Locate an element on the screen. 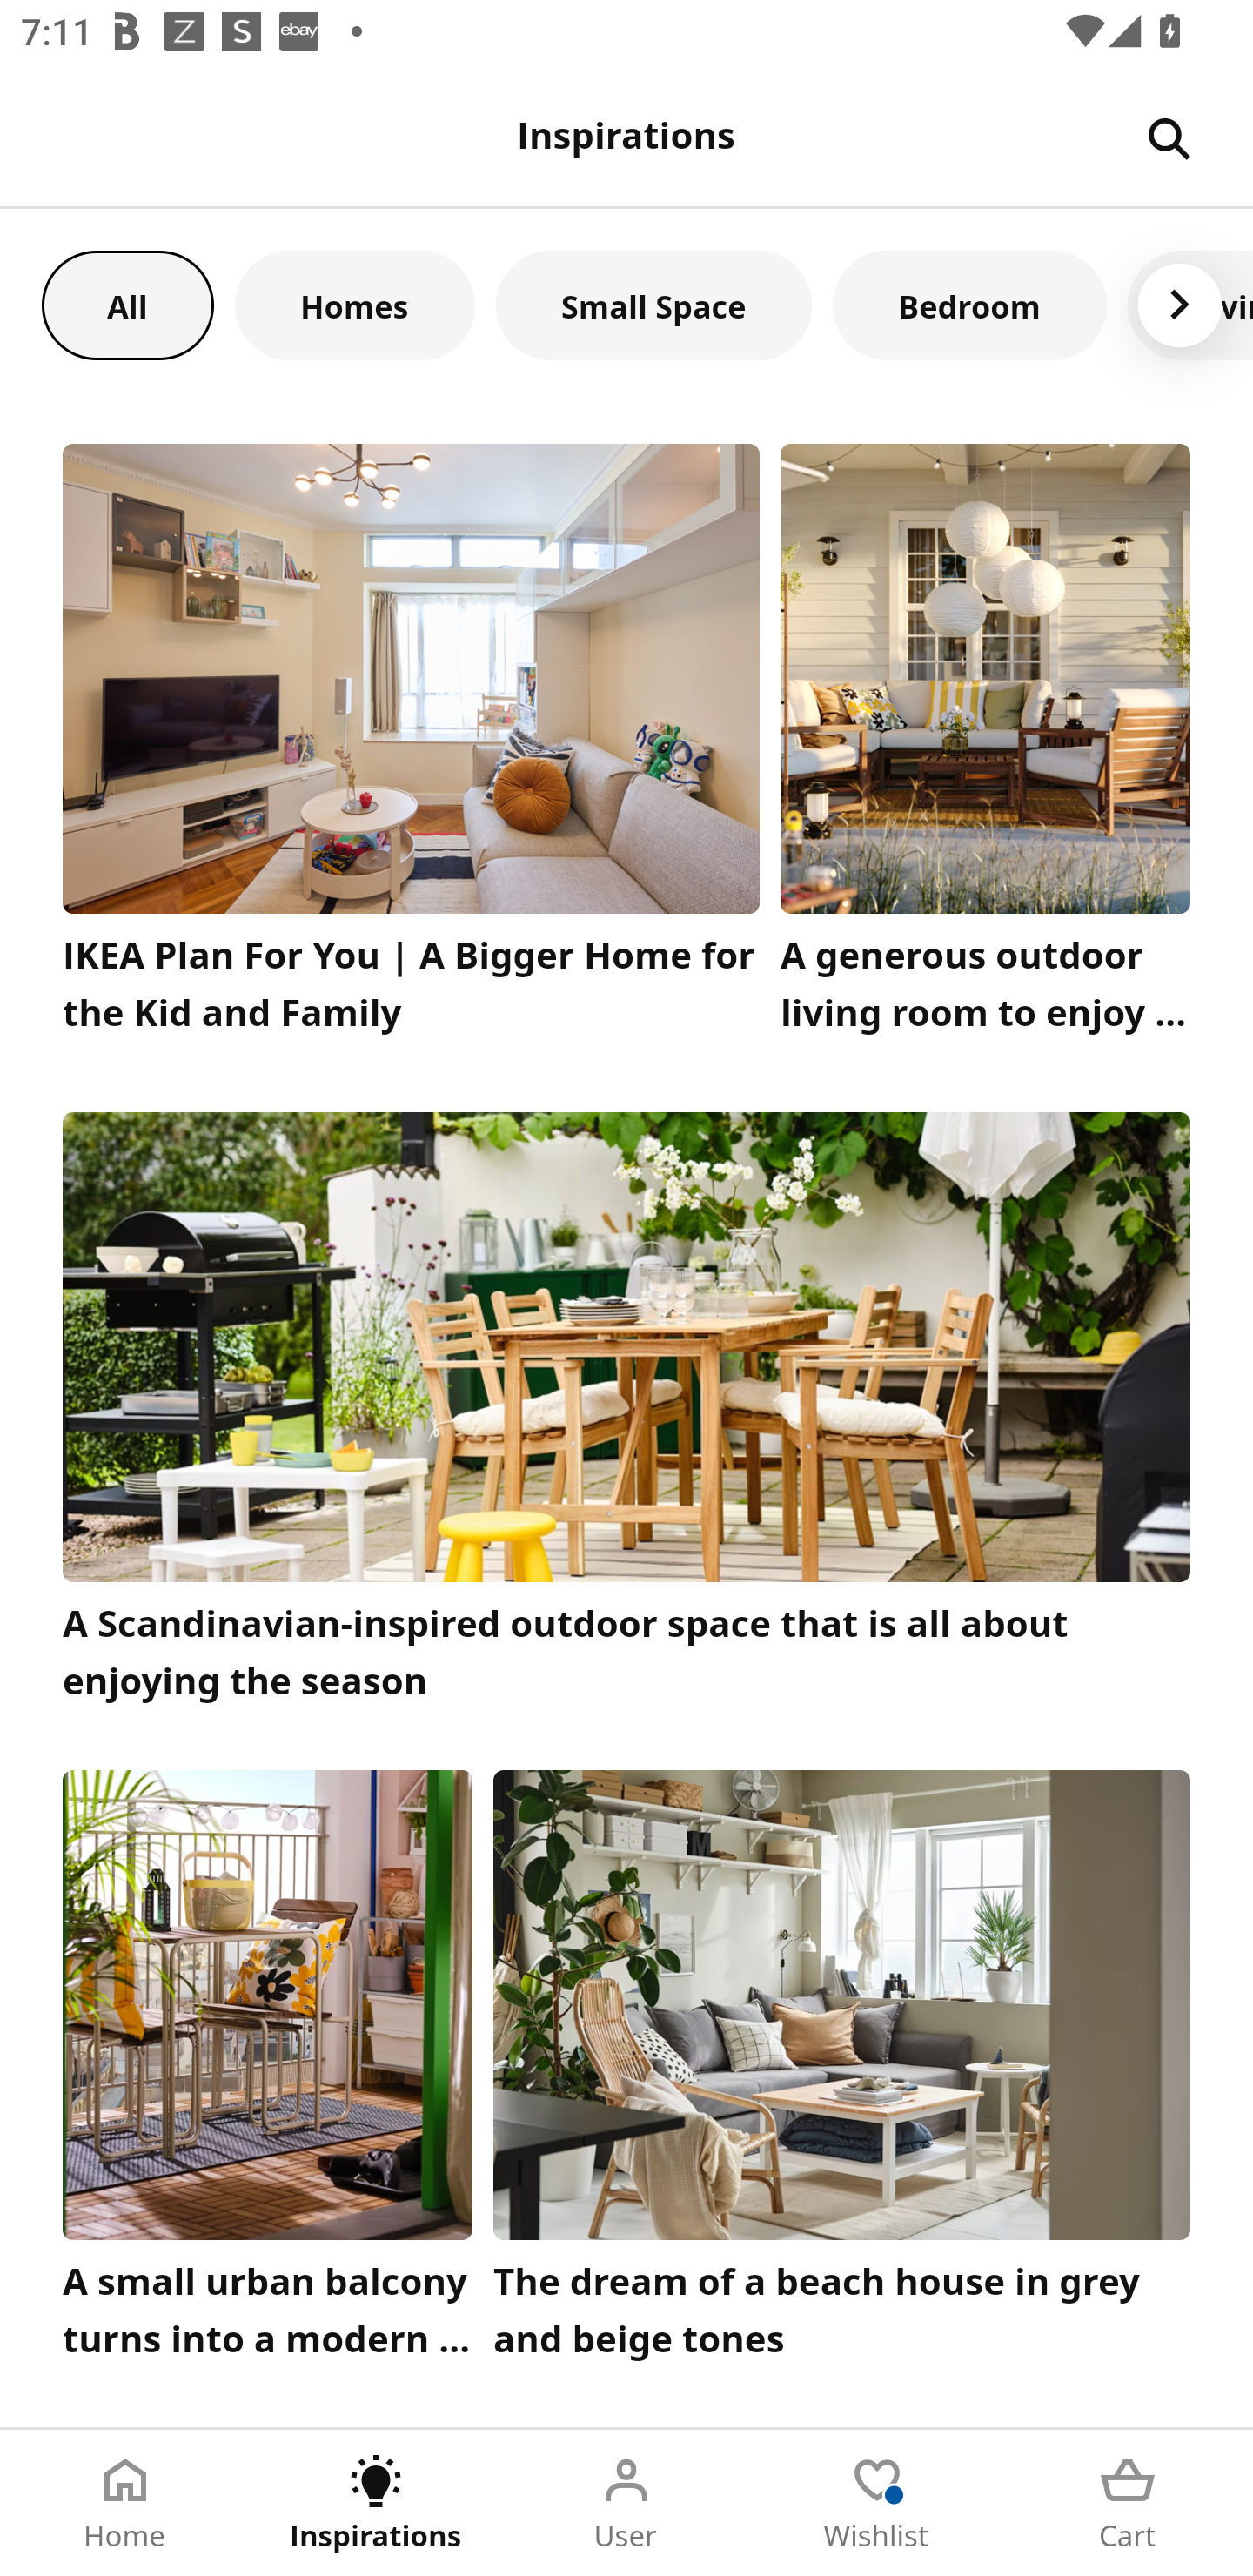 The image size is (1253, 2576). Inspirations
Tab 2 of 5 is located at coordinates (376, 2503).